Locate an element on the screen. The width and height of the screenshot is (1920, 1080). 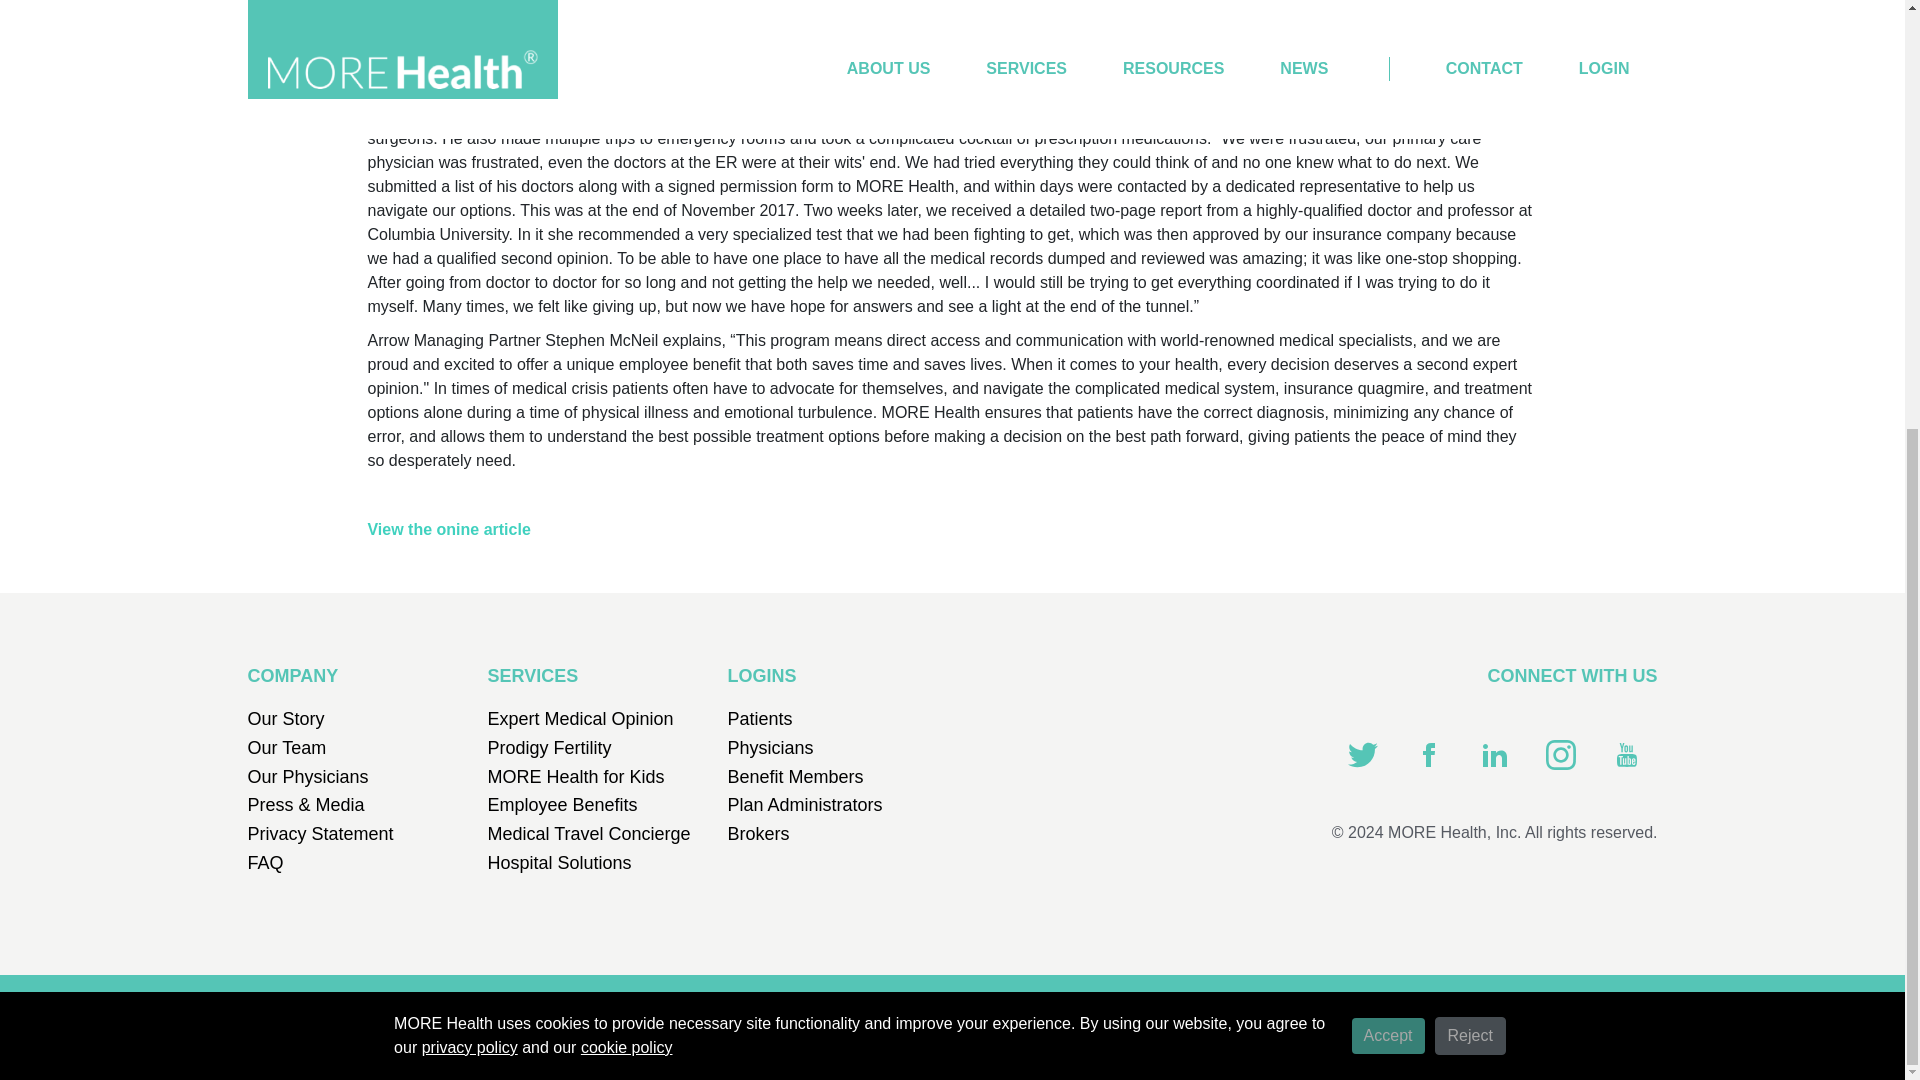
Expert Medical Opinion is located at coordinates (580, 718).